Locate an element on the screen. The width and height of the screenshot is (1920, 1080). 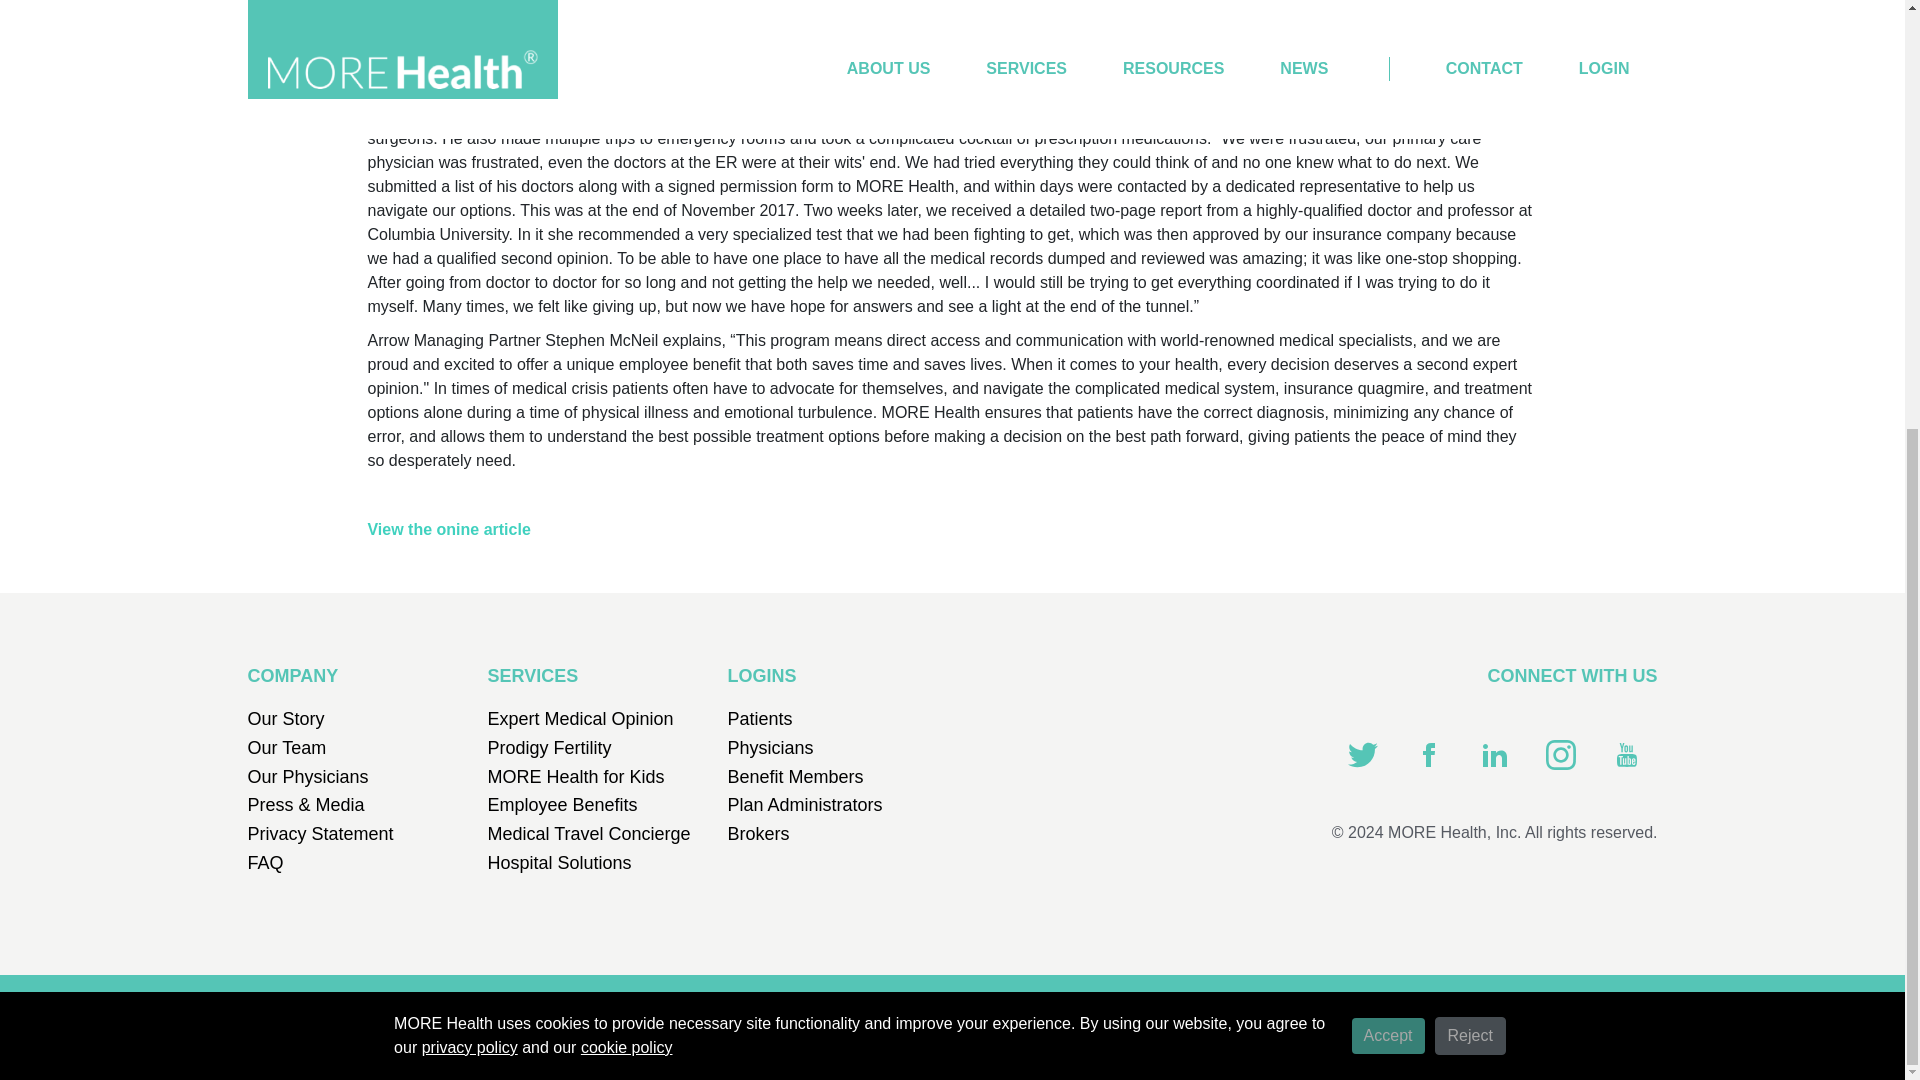
Expert Medical Opinion is located at coordinates (580, 718).